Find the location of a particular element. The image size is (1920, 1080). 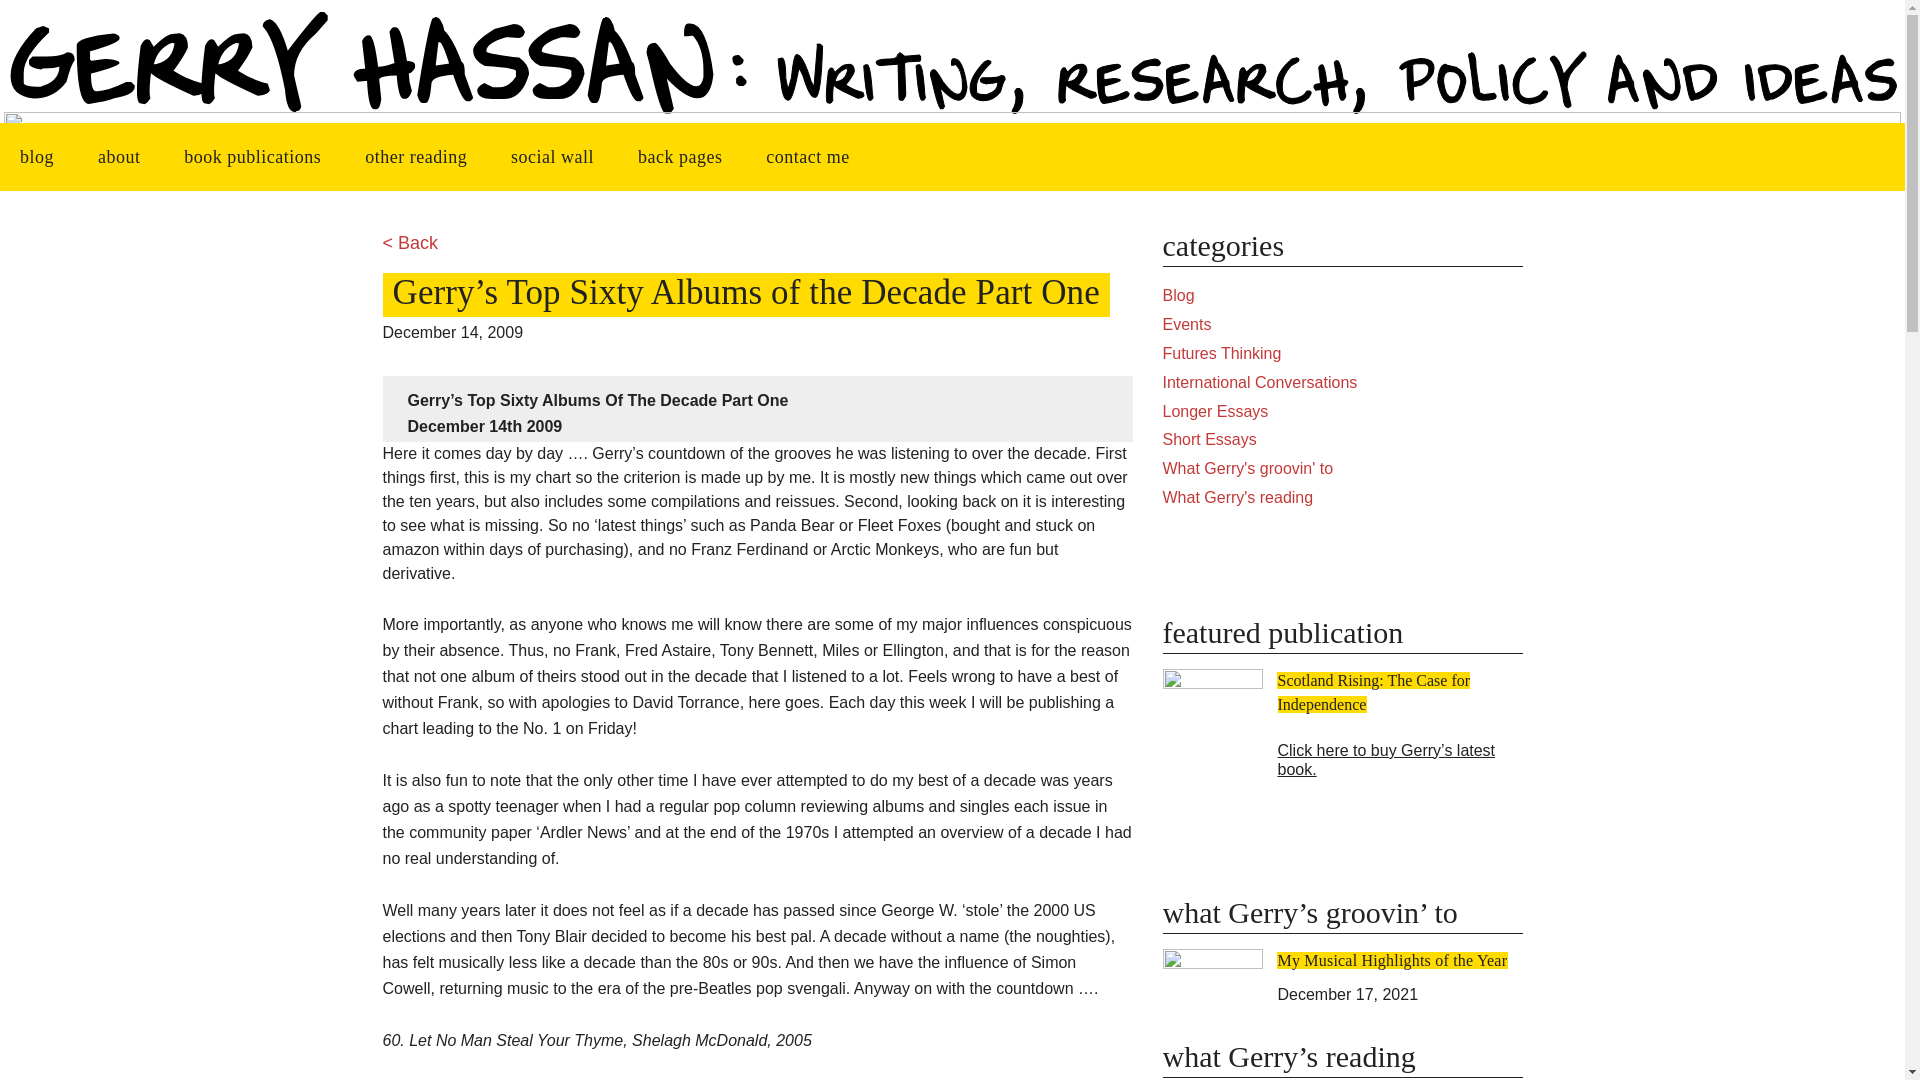

My Musical Highlights of the Year is located at coordinates (1392, 960).